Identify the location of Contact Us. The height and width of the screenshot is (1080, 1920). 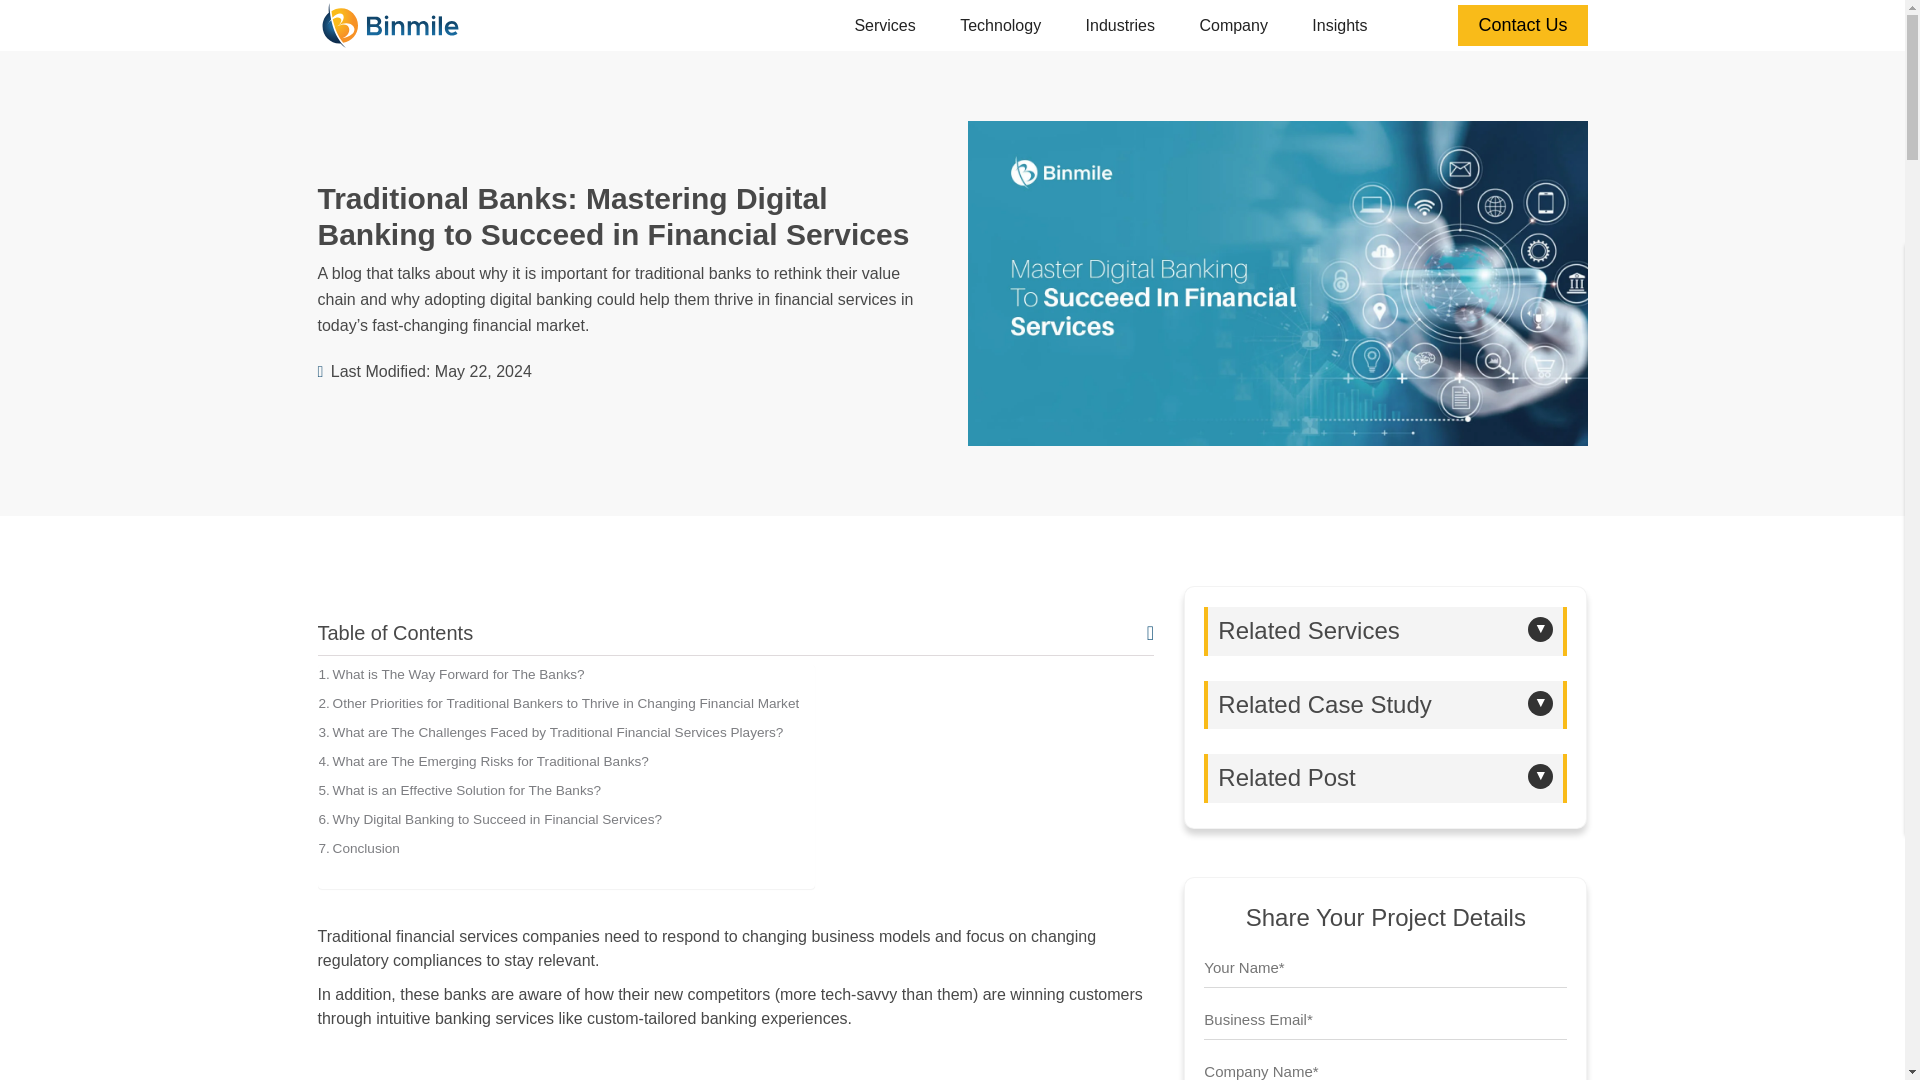
(1522, 26).